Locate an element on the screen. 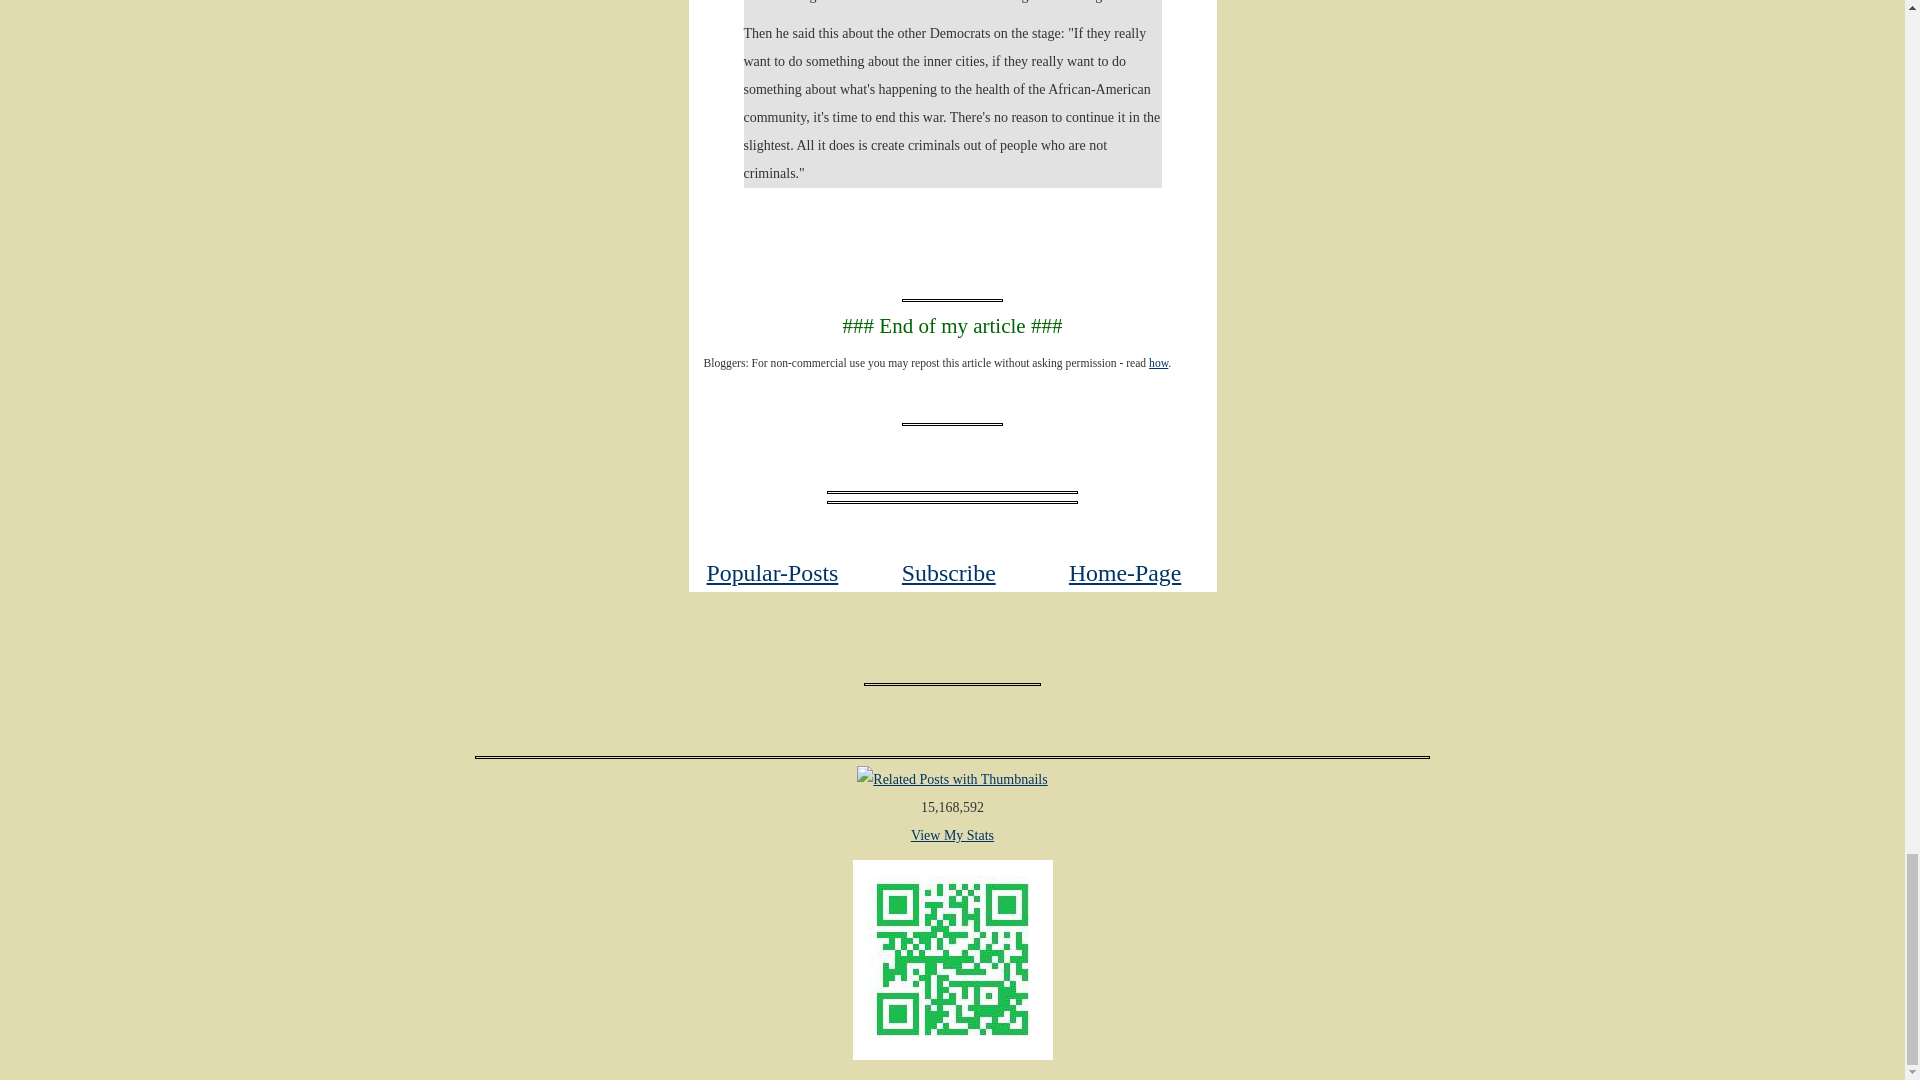 The image size is (1920, 1080). Popular-Posts is located at coordinates (772, 573).